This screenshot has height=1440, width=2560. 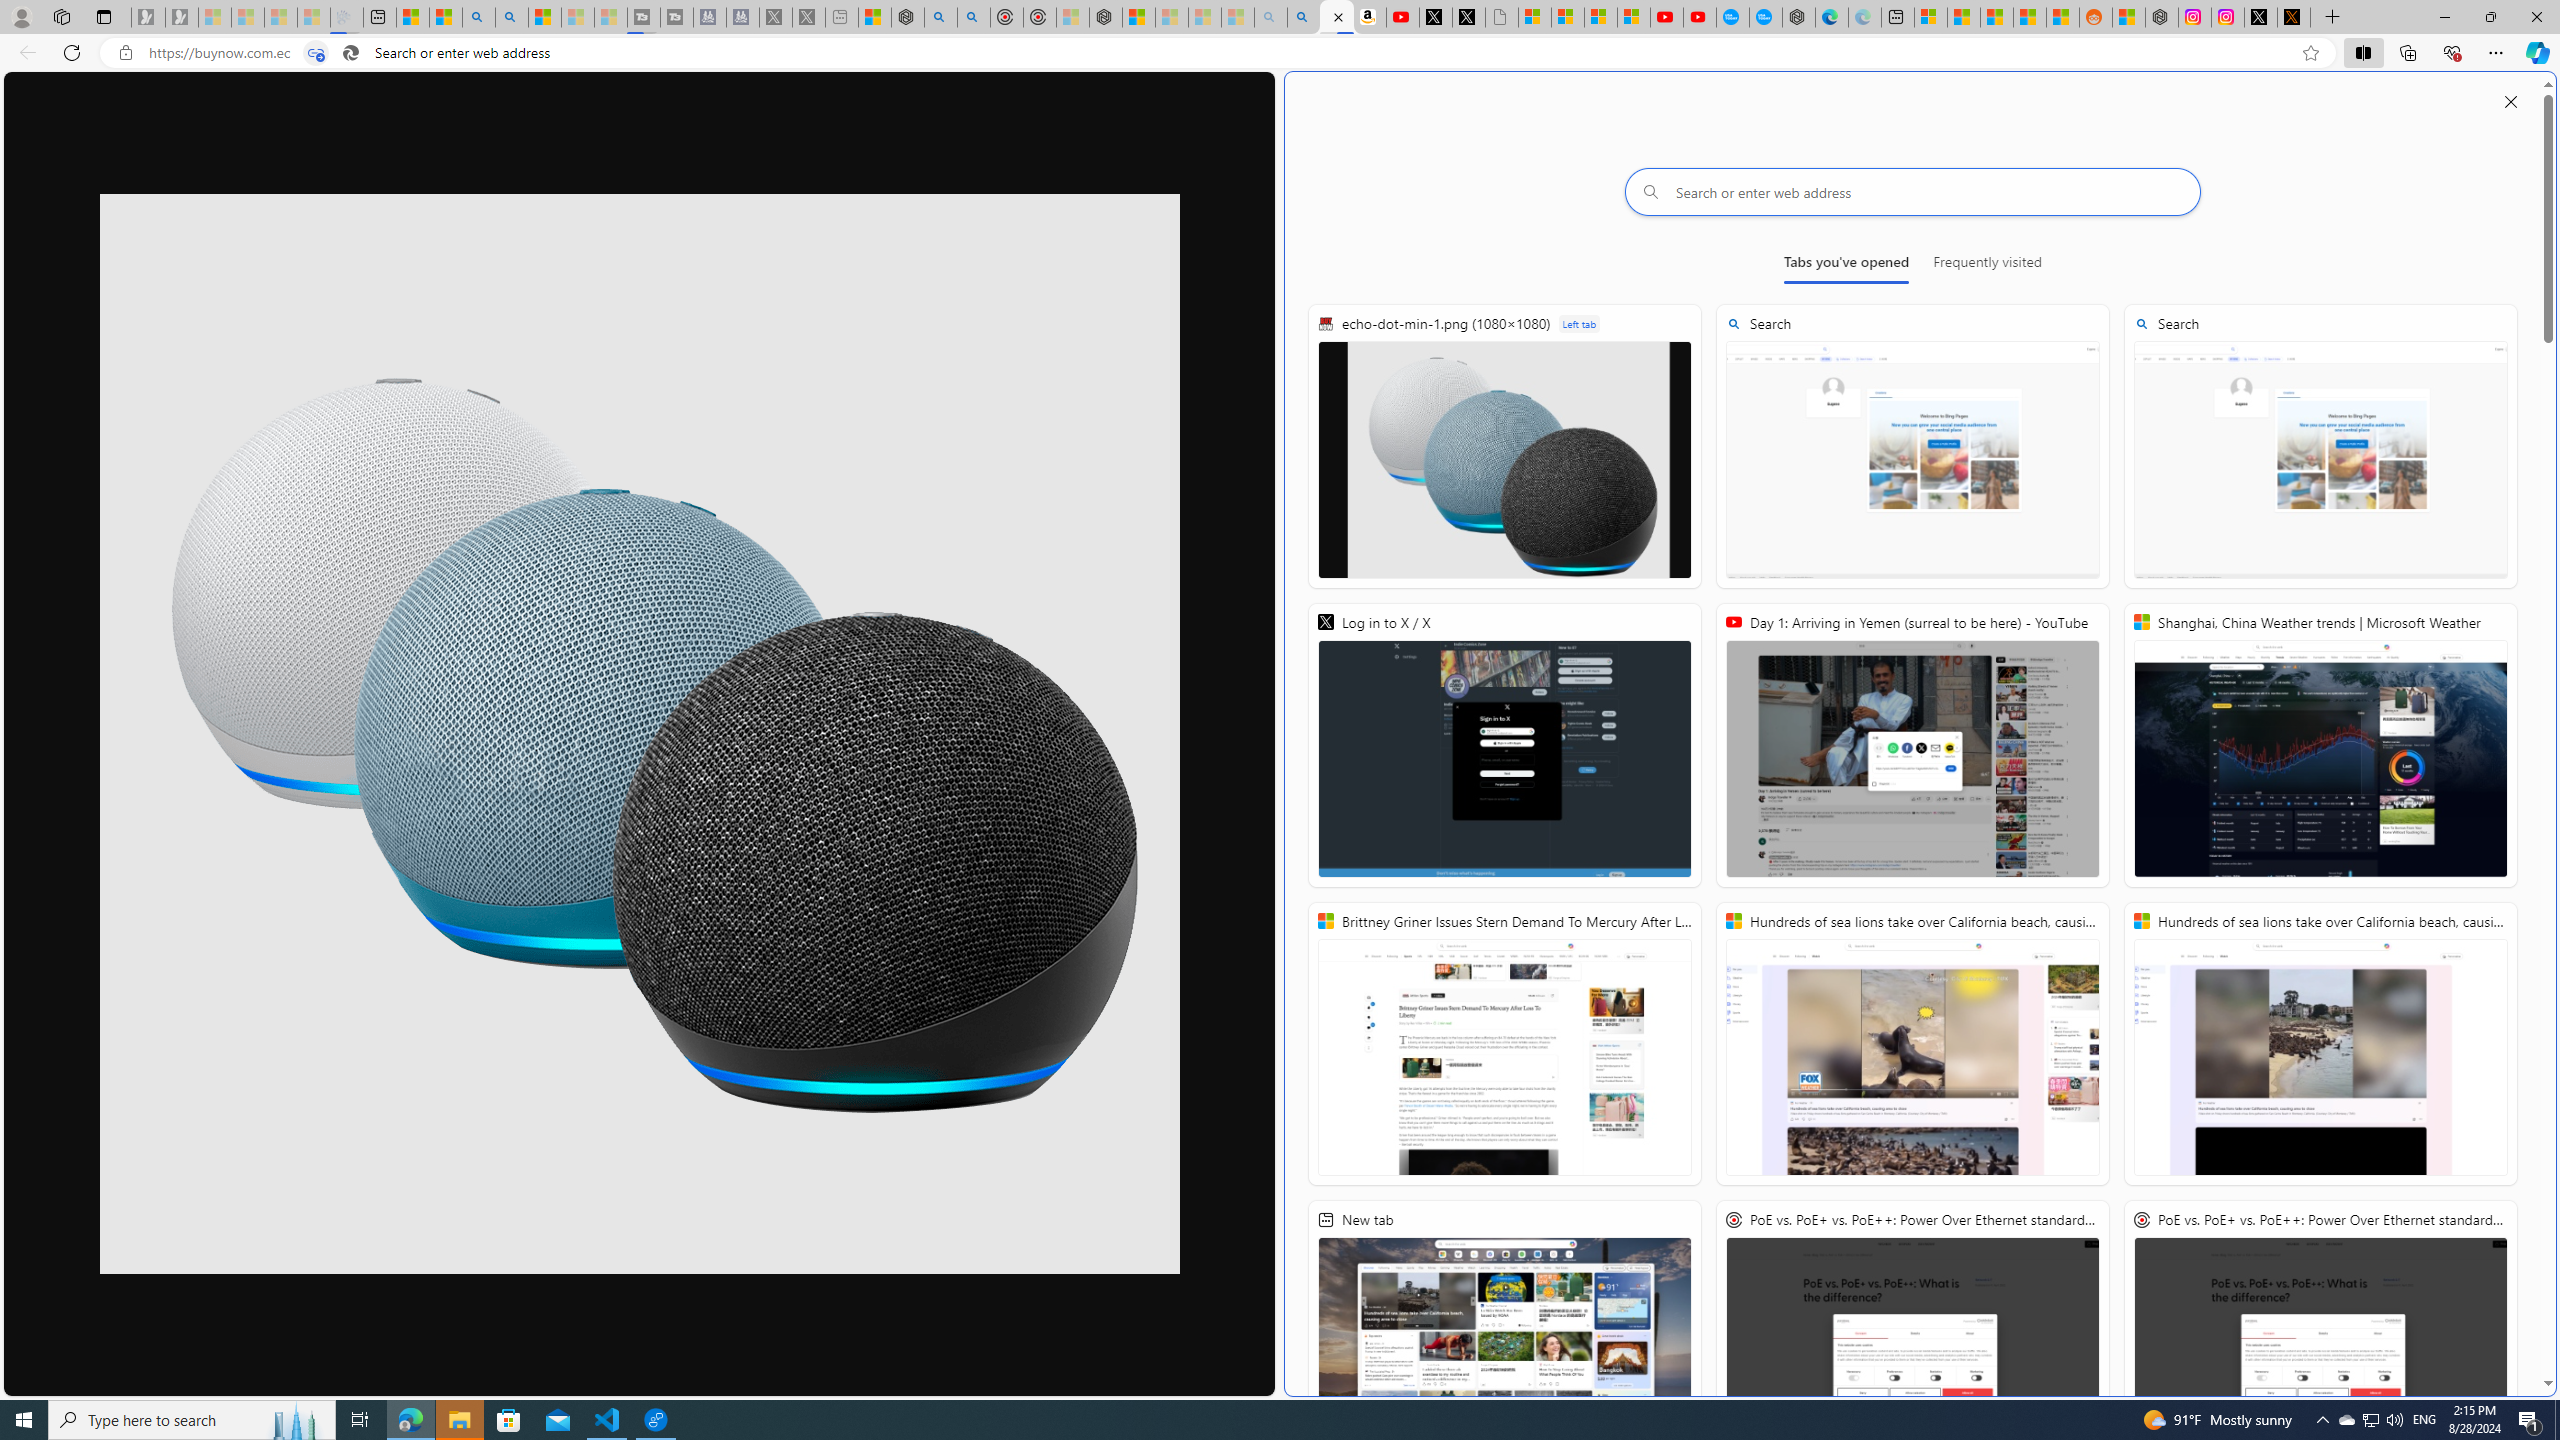 What do you see at coordinates (1963, 17) in the screenshot?
I see `Shanghai, China weather forecast | Microsoft Weather` at bounding box center [1963, 17].